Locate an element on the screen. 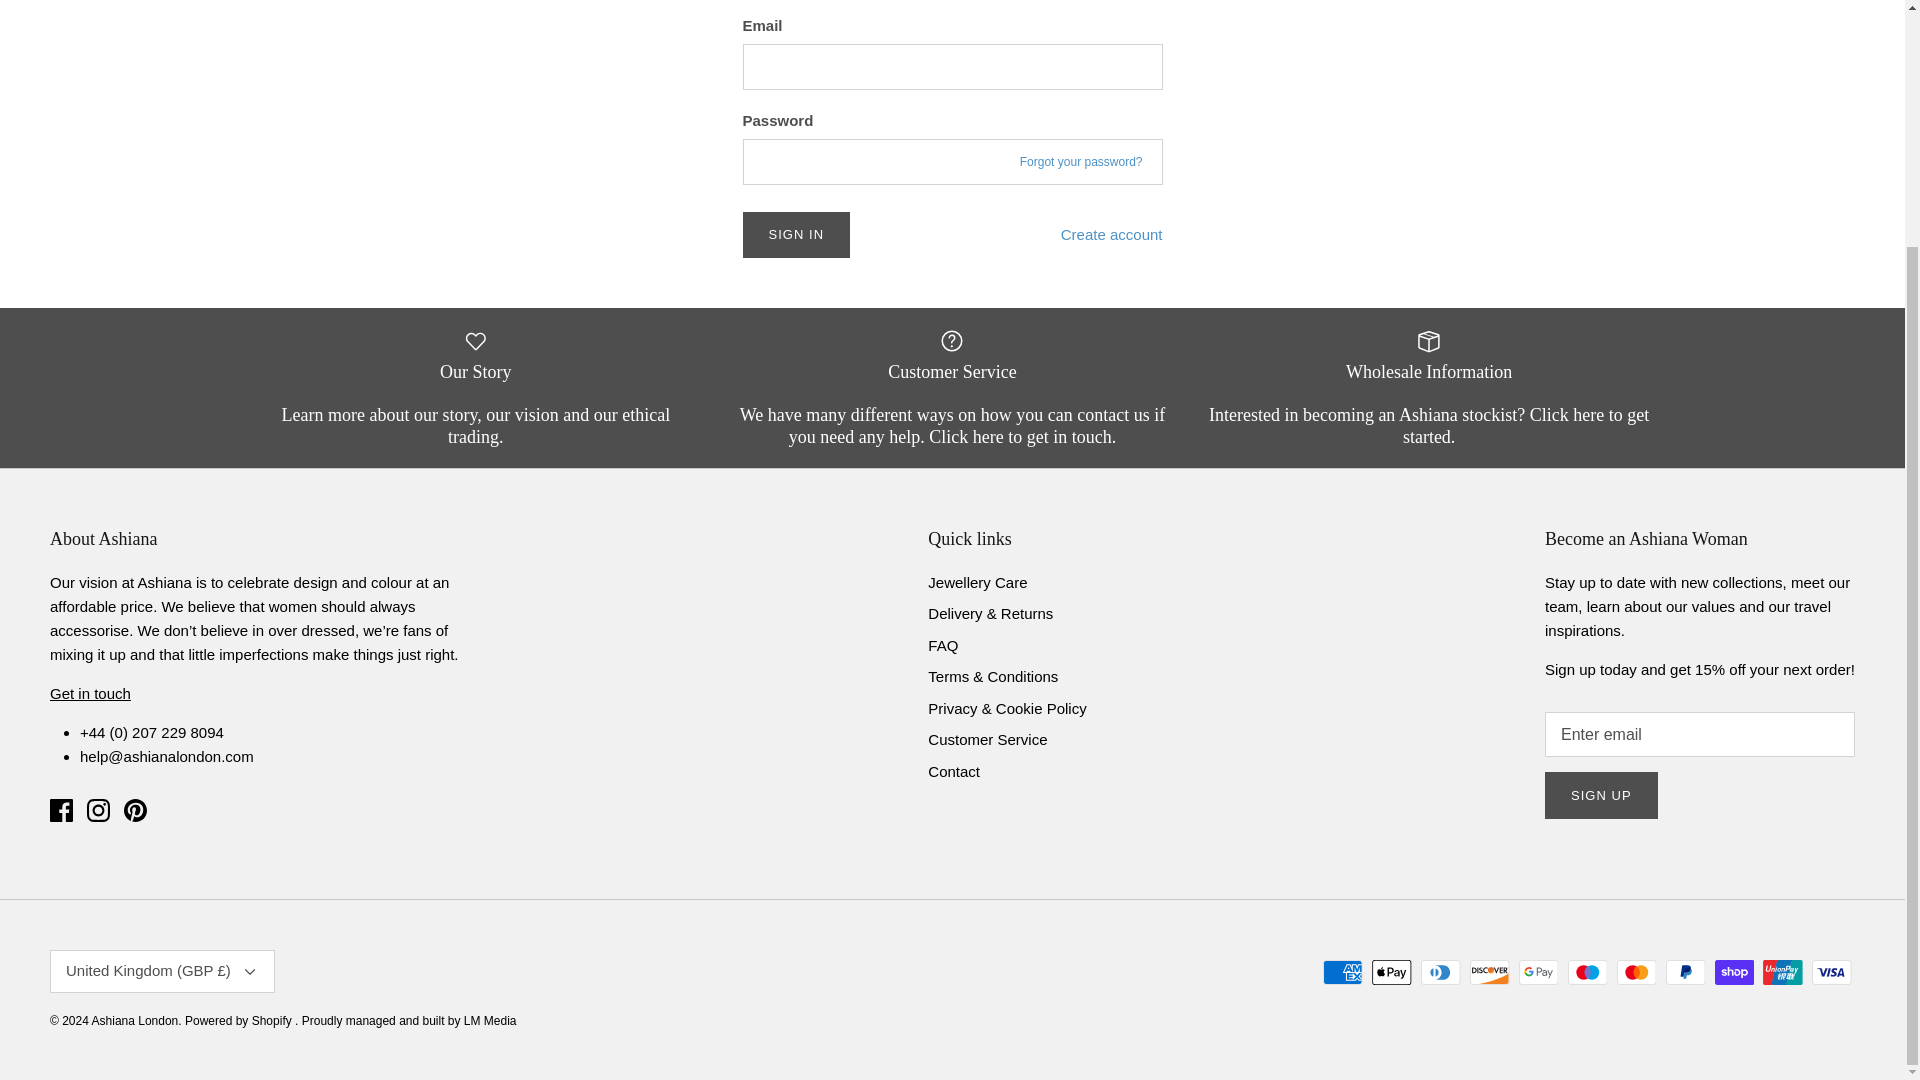  Diners Club is located at coordinates (1440, 972).